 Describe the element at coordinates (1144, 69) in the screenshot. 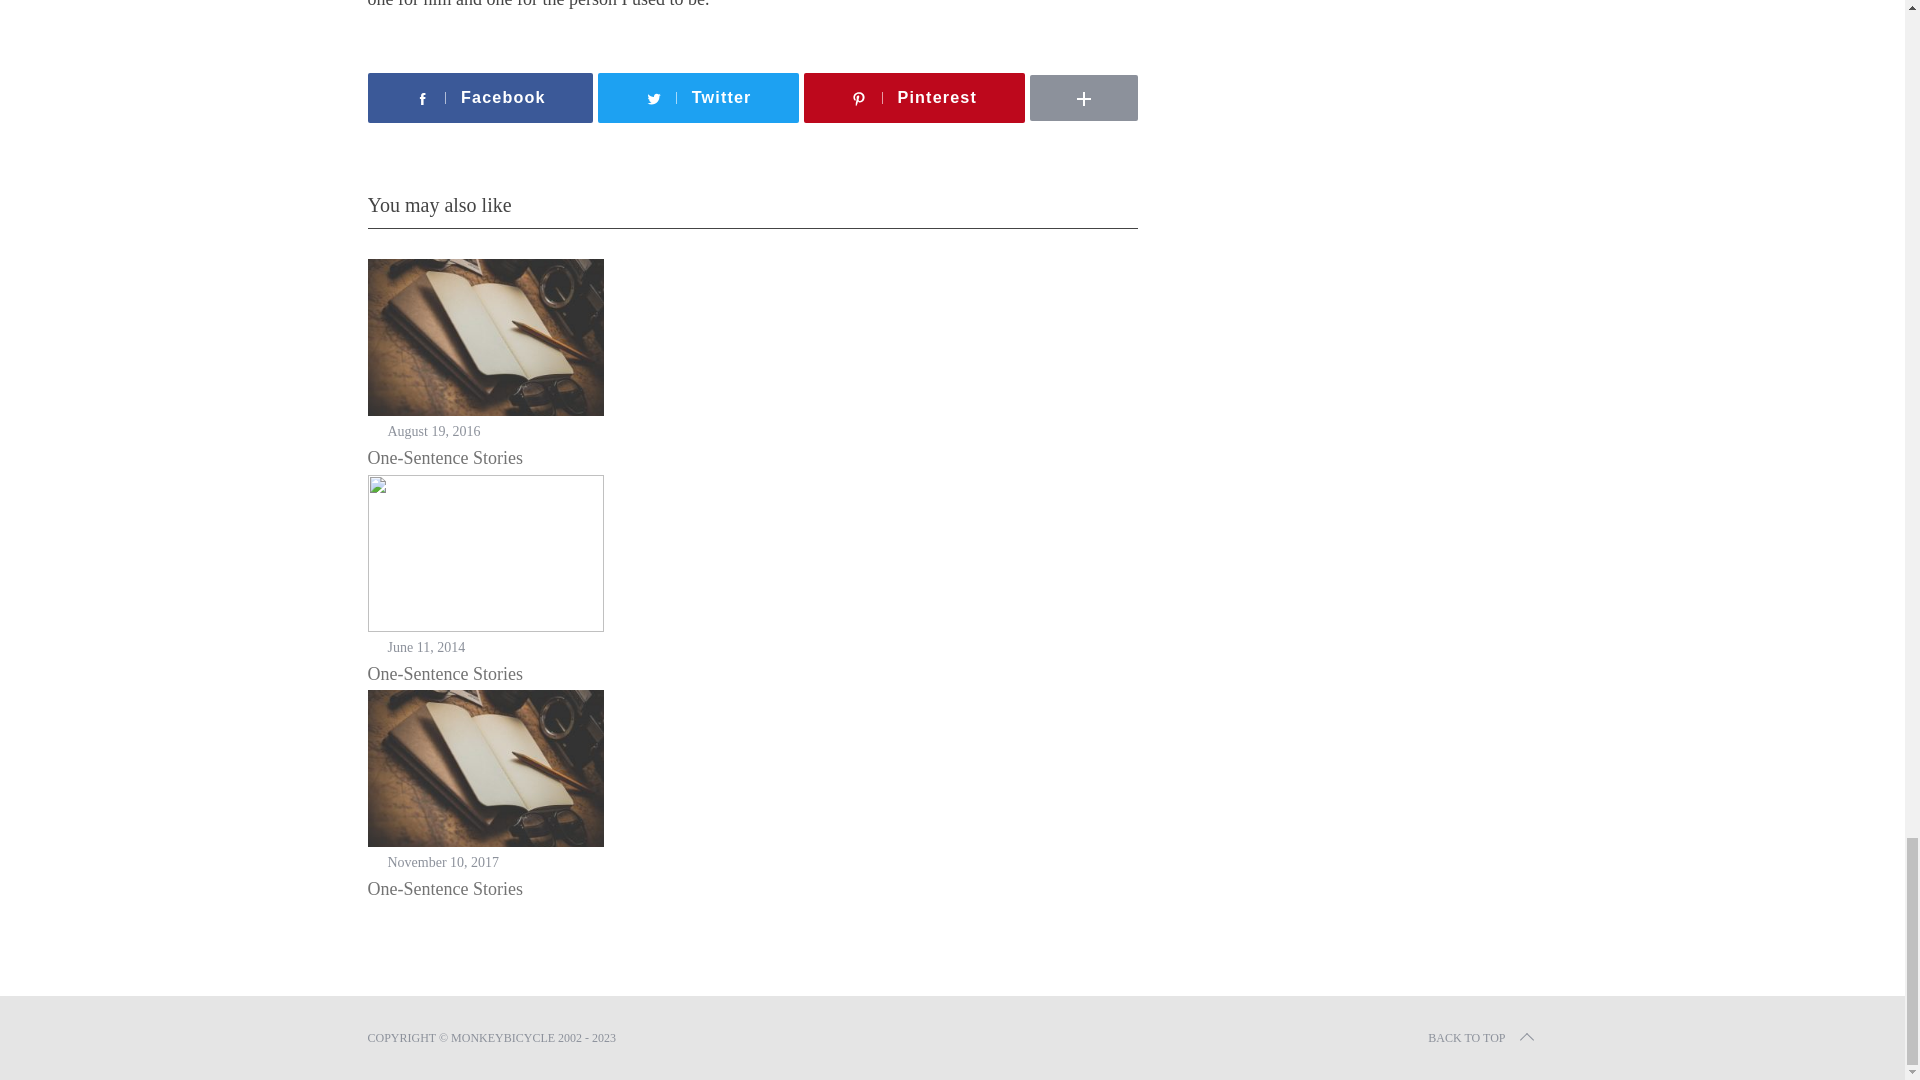

I see `LINKEDIN` at that location.